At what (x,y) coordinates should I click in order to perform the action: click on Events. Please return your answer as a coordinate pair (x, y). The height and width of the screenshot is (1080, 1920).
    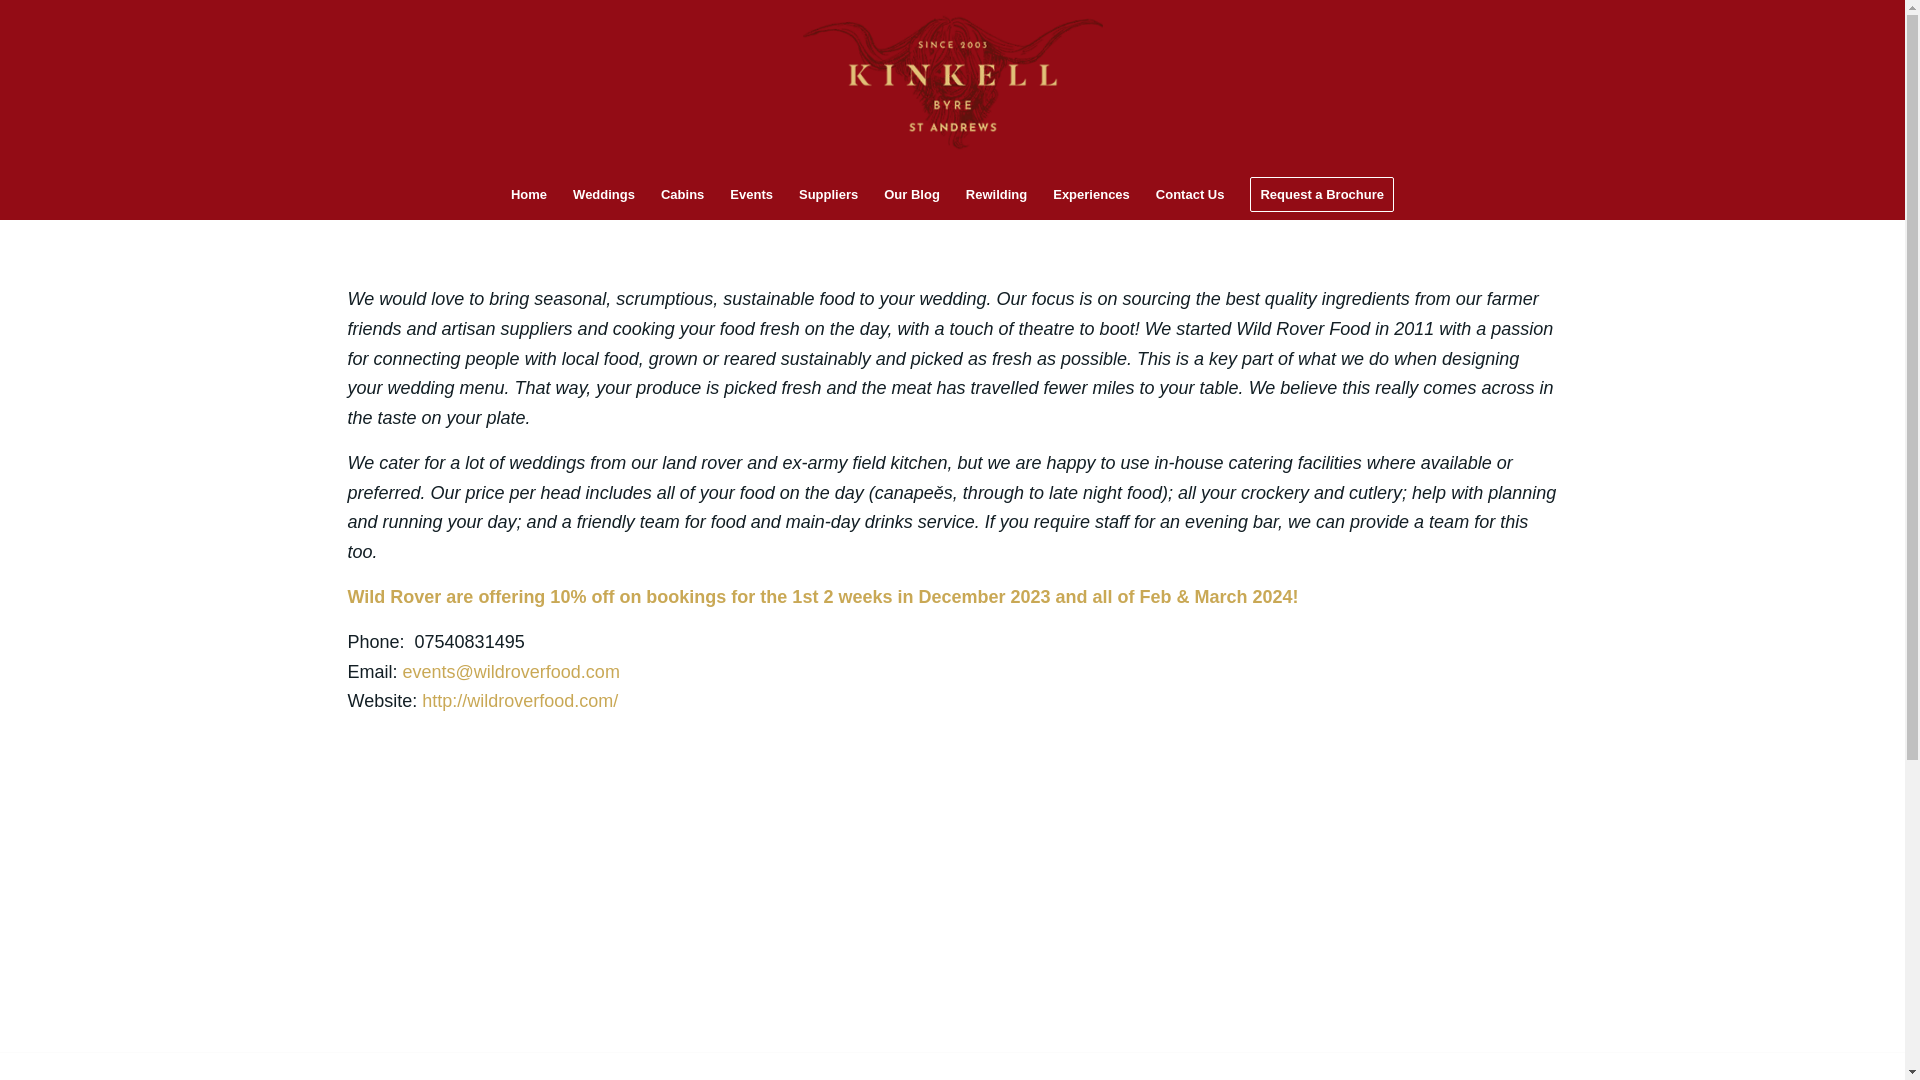
    Looking at the image, I should click on (750, 194).